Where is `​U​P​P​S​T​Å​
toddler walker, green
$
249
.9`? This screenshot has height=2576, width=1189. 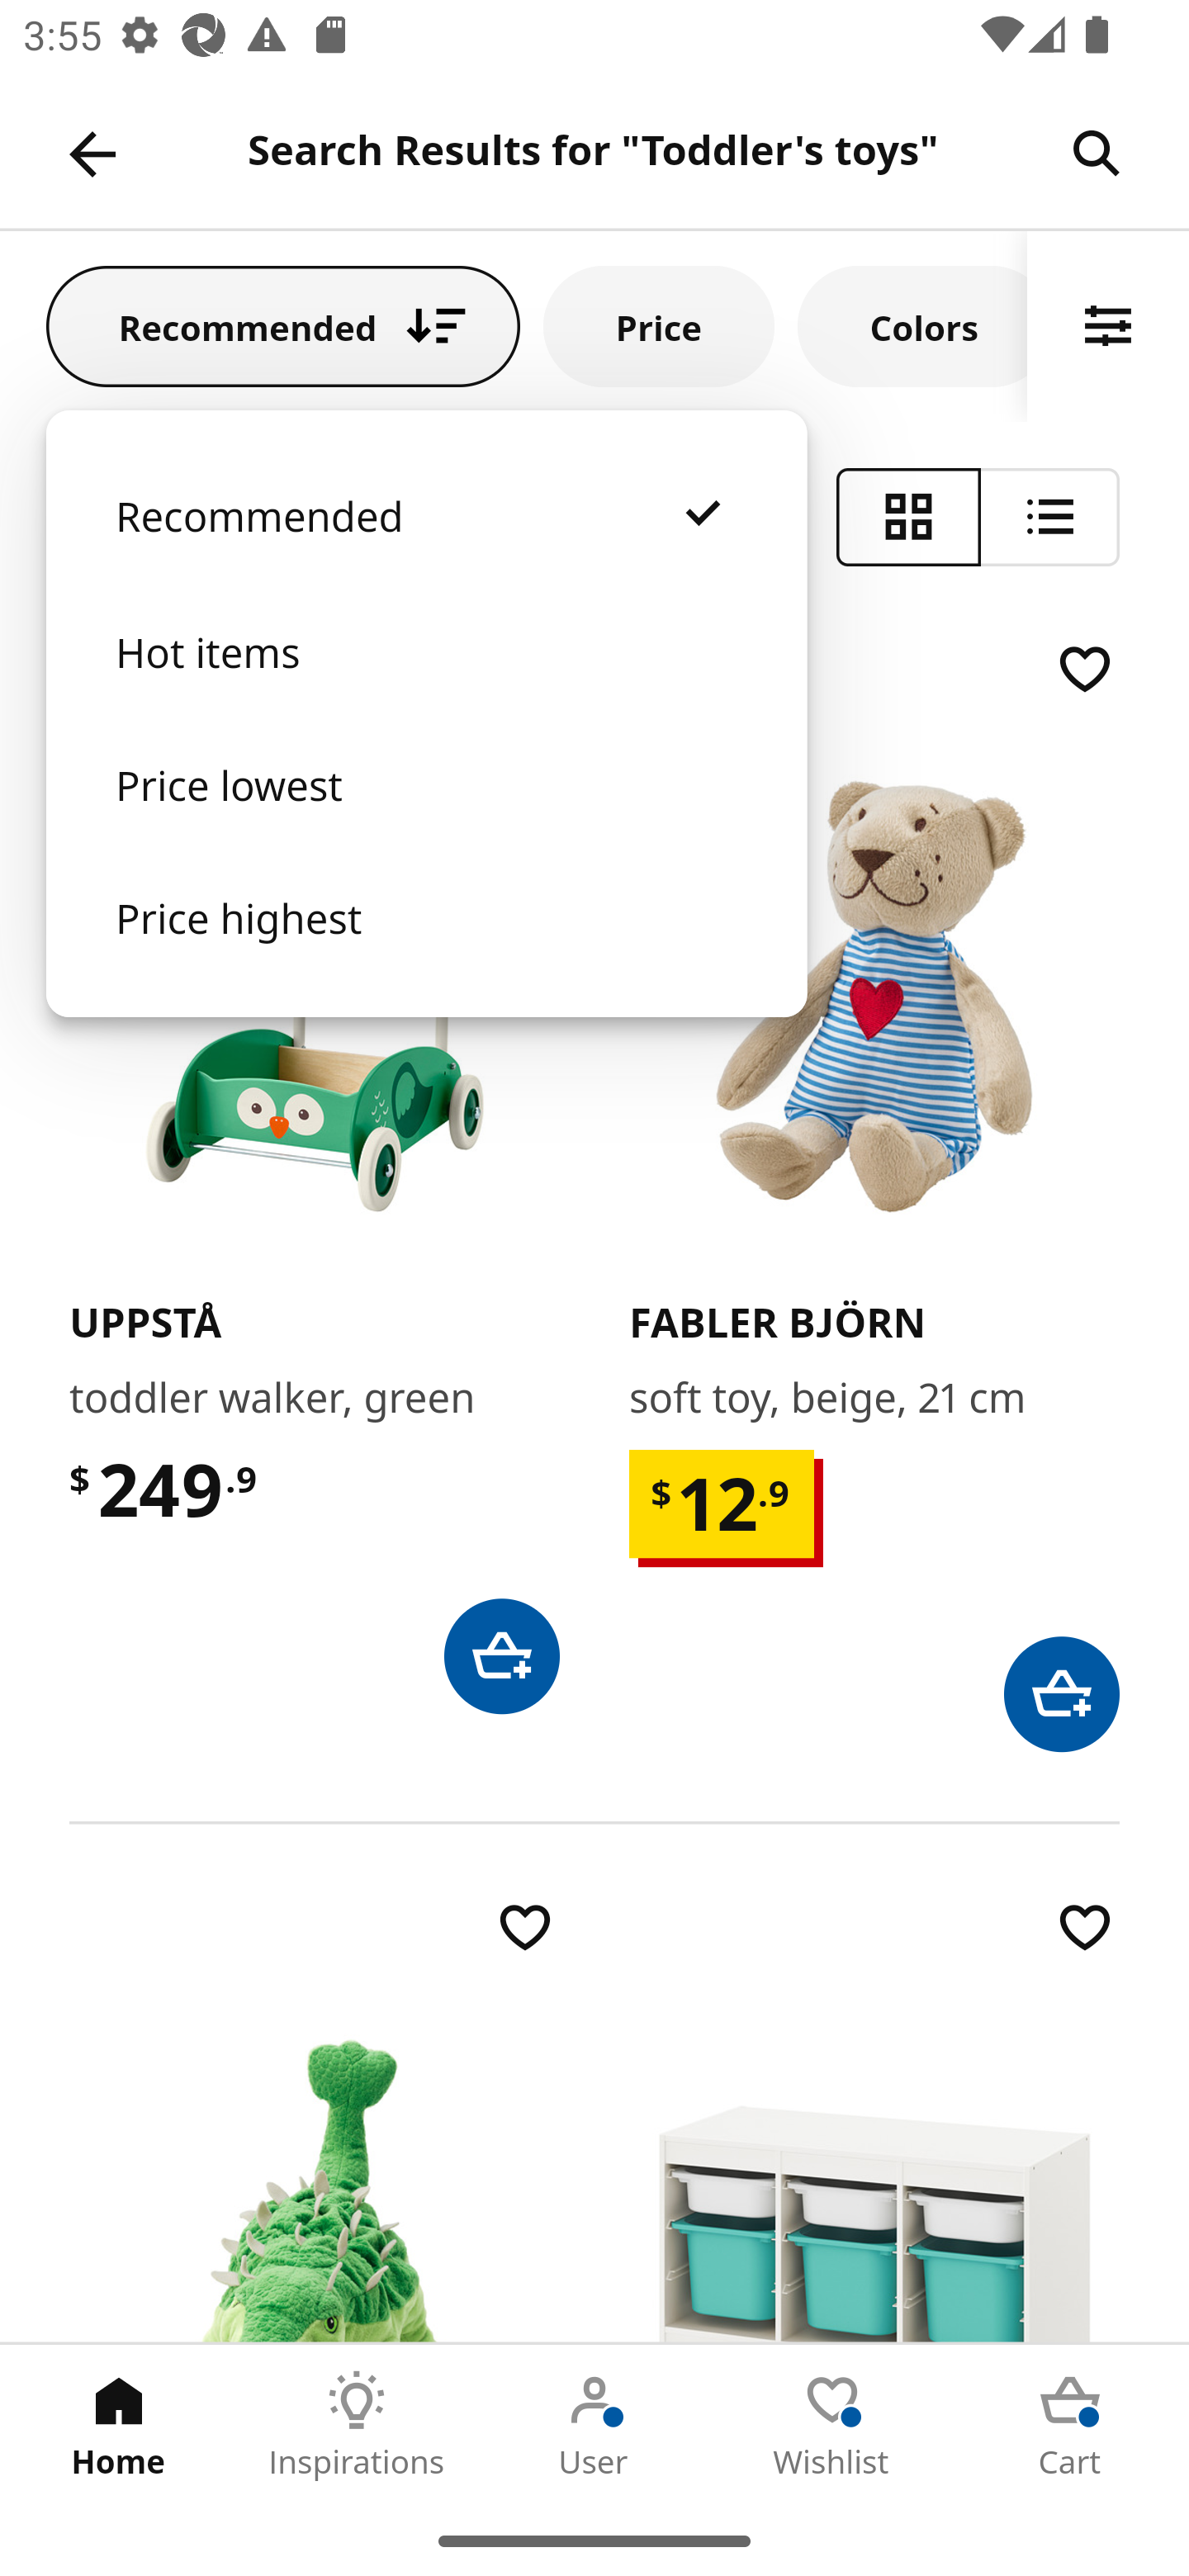
​U​P​P​S​T​Å​
toddler walker, green
$
249
.9 is located at coordinates (314, 1174).